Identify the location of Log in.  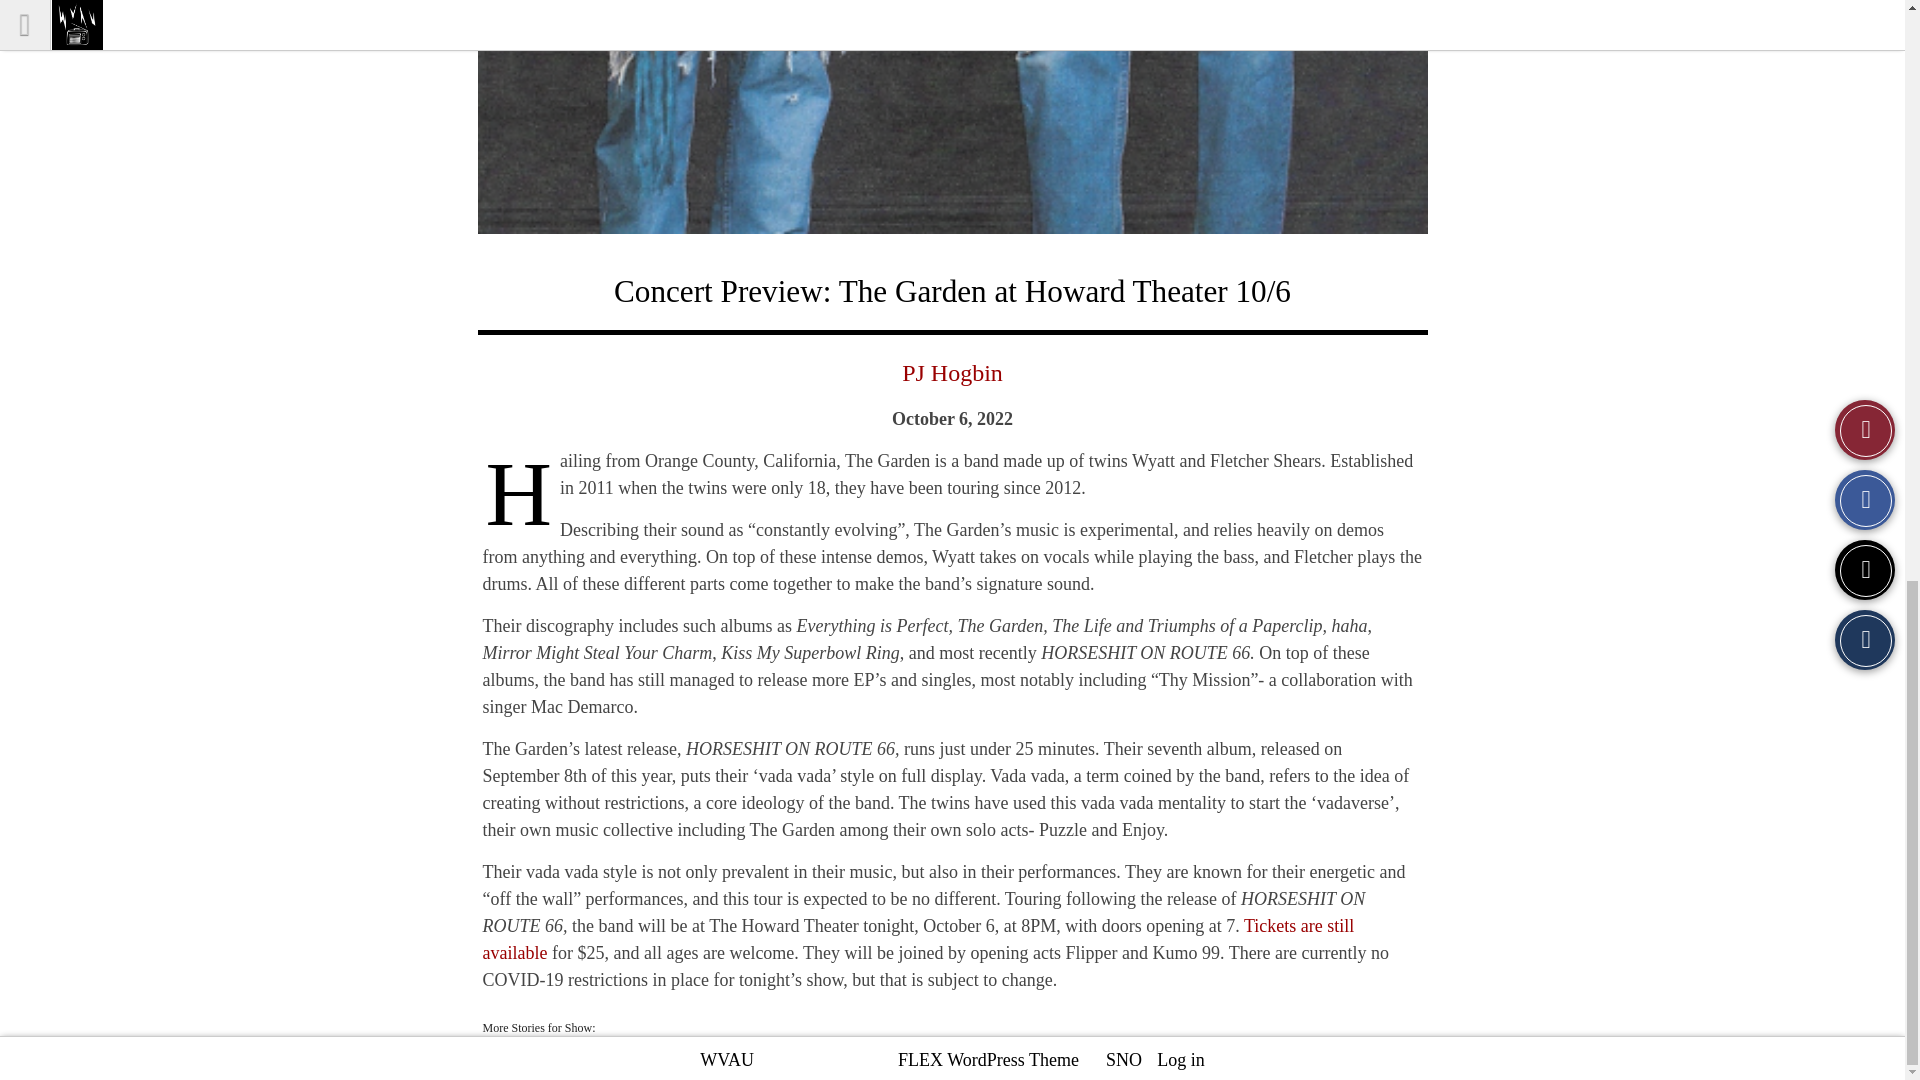
(1181, 1060).